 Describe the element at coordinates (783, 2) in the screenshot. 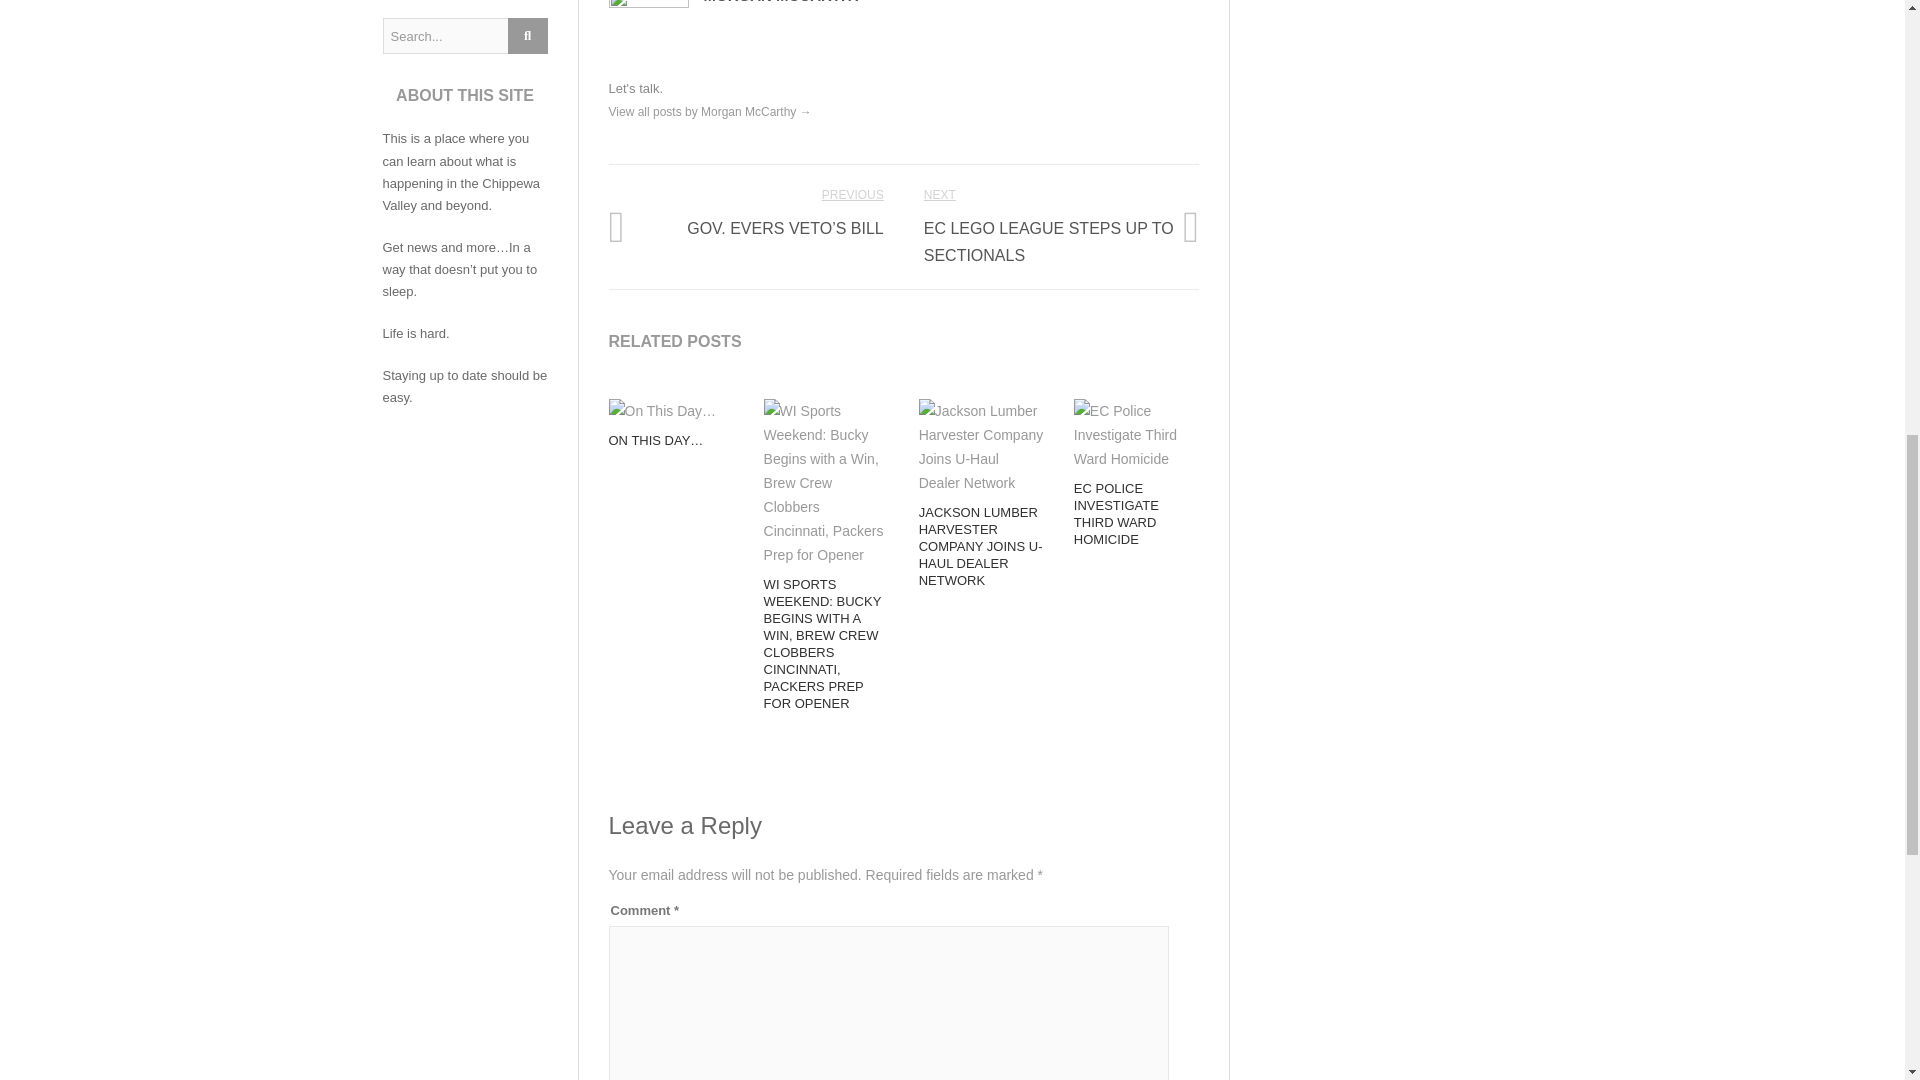

I see `MORGAN MCCARTHY` at that location.